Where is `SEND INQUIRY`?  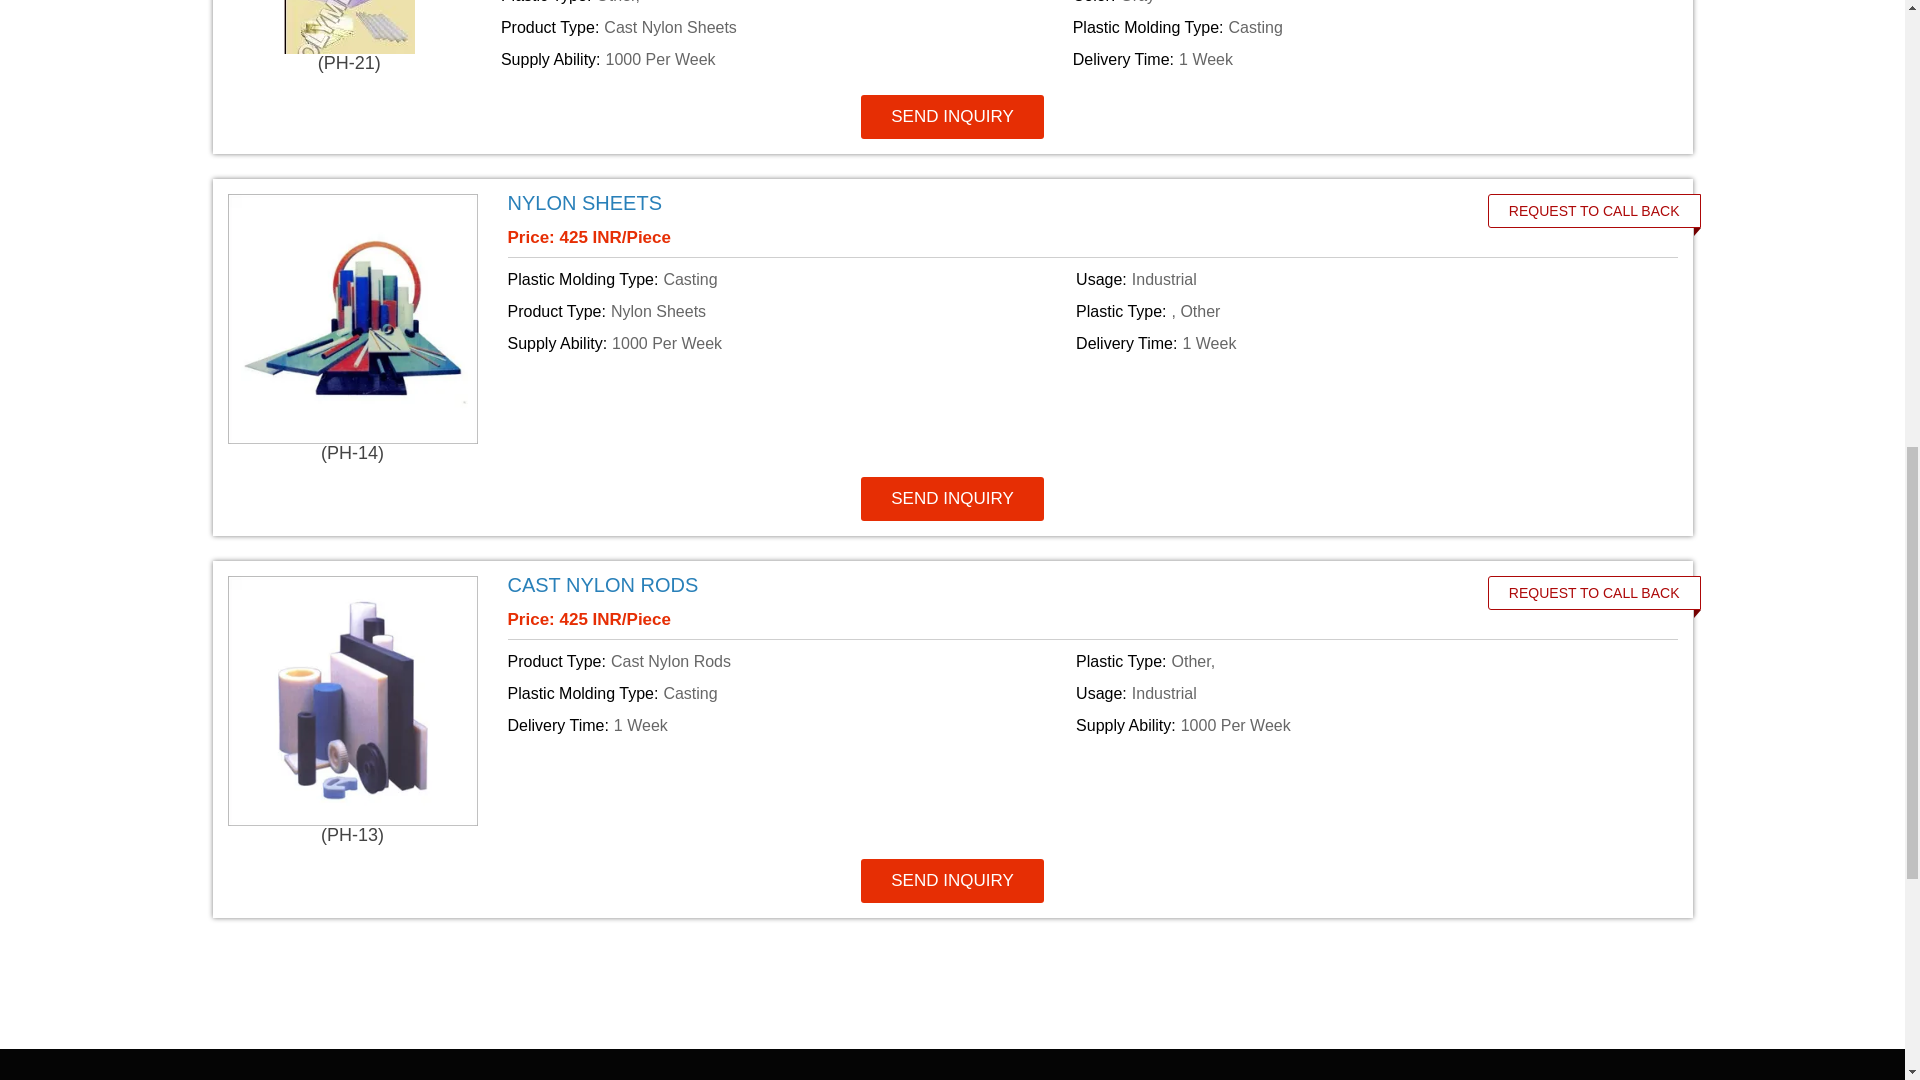
SEND INQUIRY is located at coordinates (952, 117).